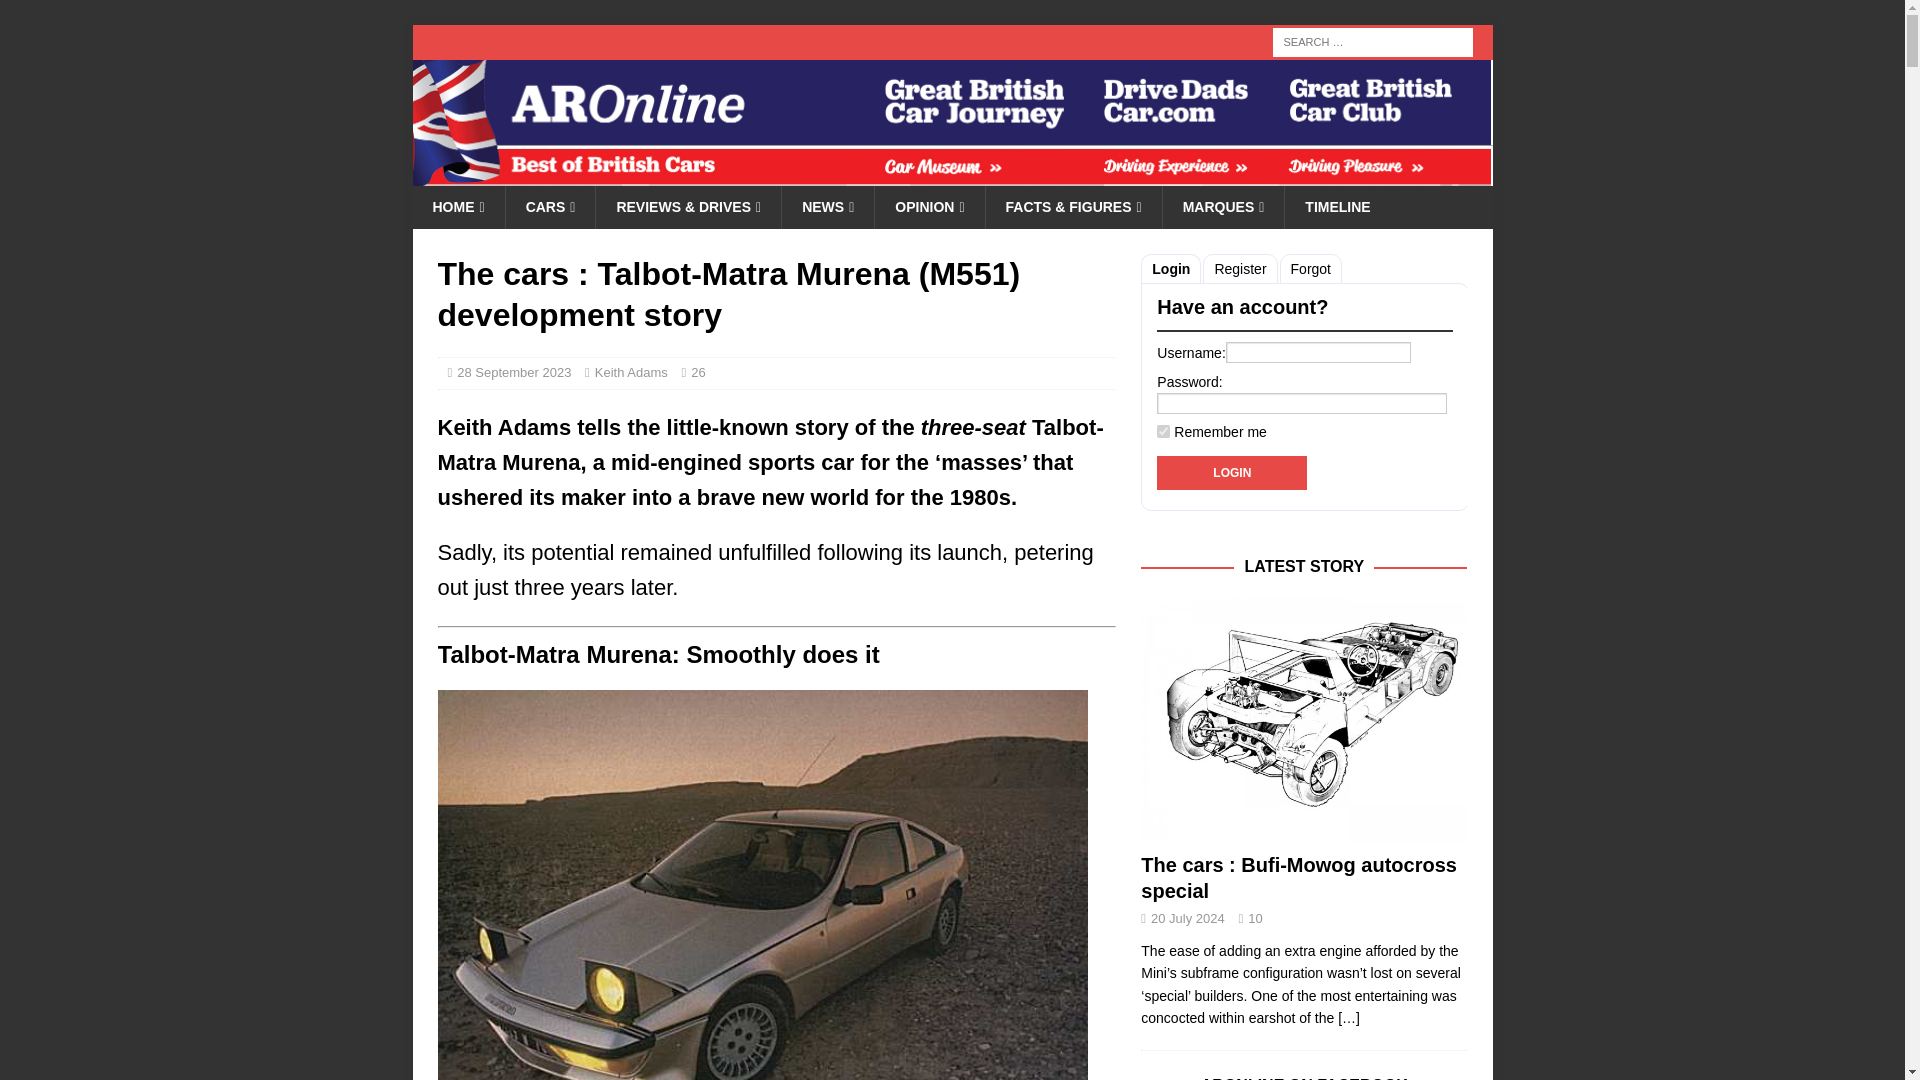 The image size is (1920, 1080). Describe the element at coordinates (1163, 432) in the screenshot. I see `forever` at that location.